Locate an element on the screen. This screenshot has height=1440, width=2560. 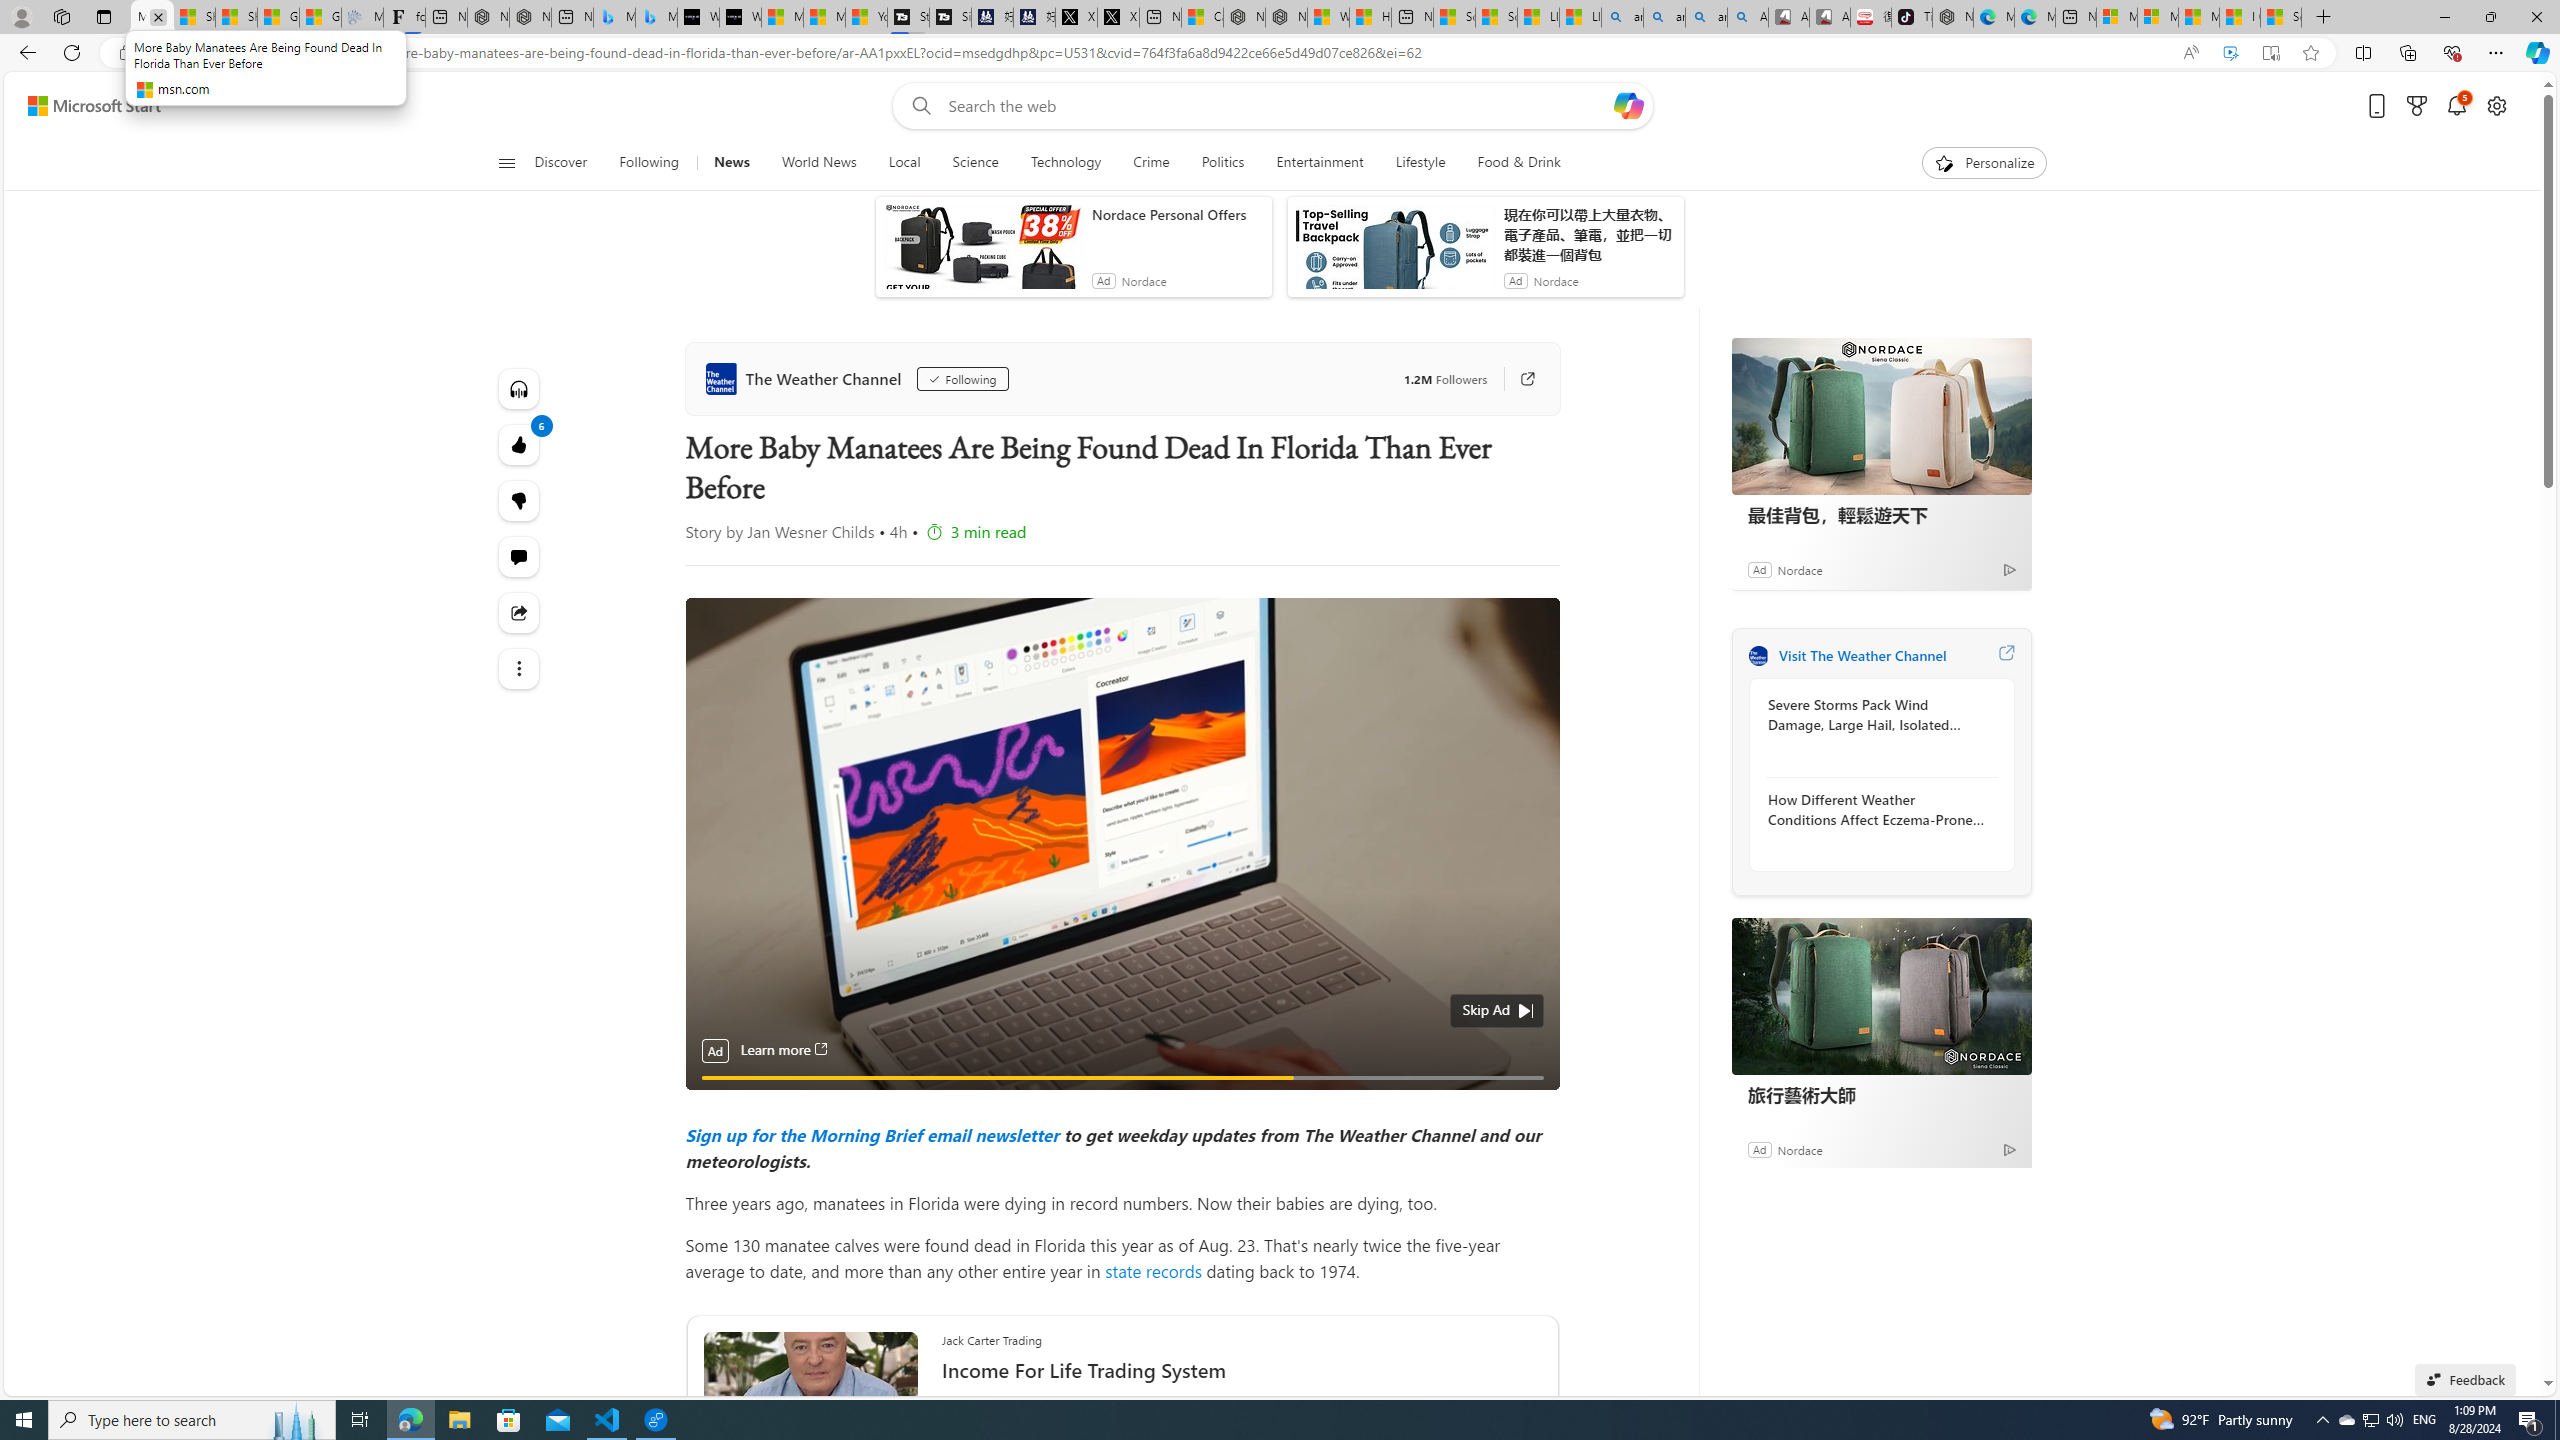
TikTok is located at coordinates (1912, 17).